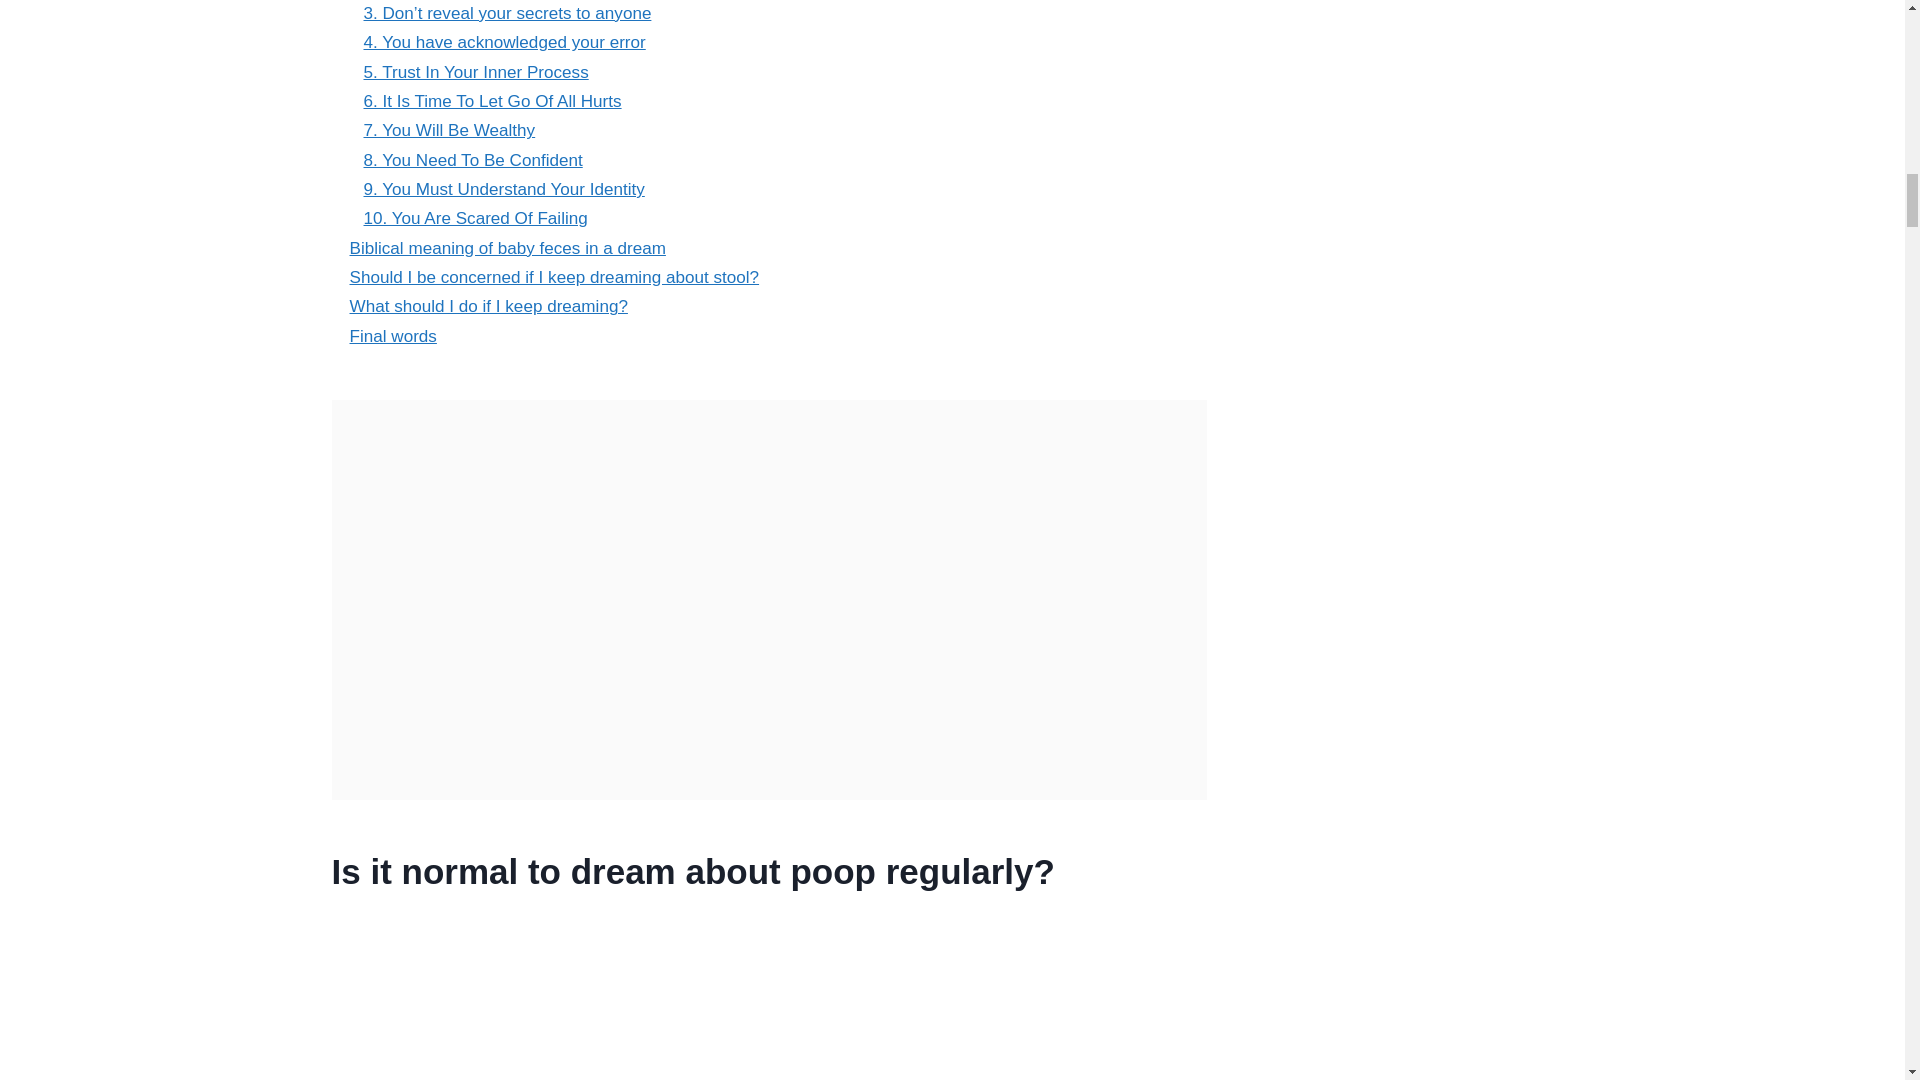 The width and height of the screenshot is (1920, 1080). What do you see at coordinates (493, 101) in the screenshot?
I see `6. It Is Time To Let Go Of All Hurts` at bounding box center [493, 101].